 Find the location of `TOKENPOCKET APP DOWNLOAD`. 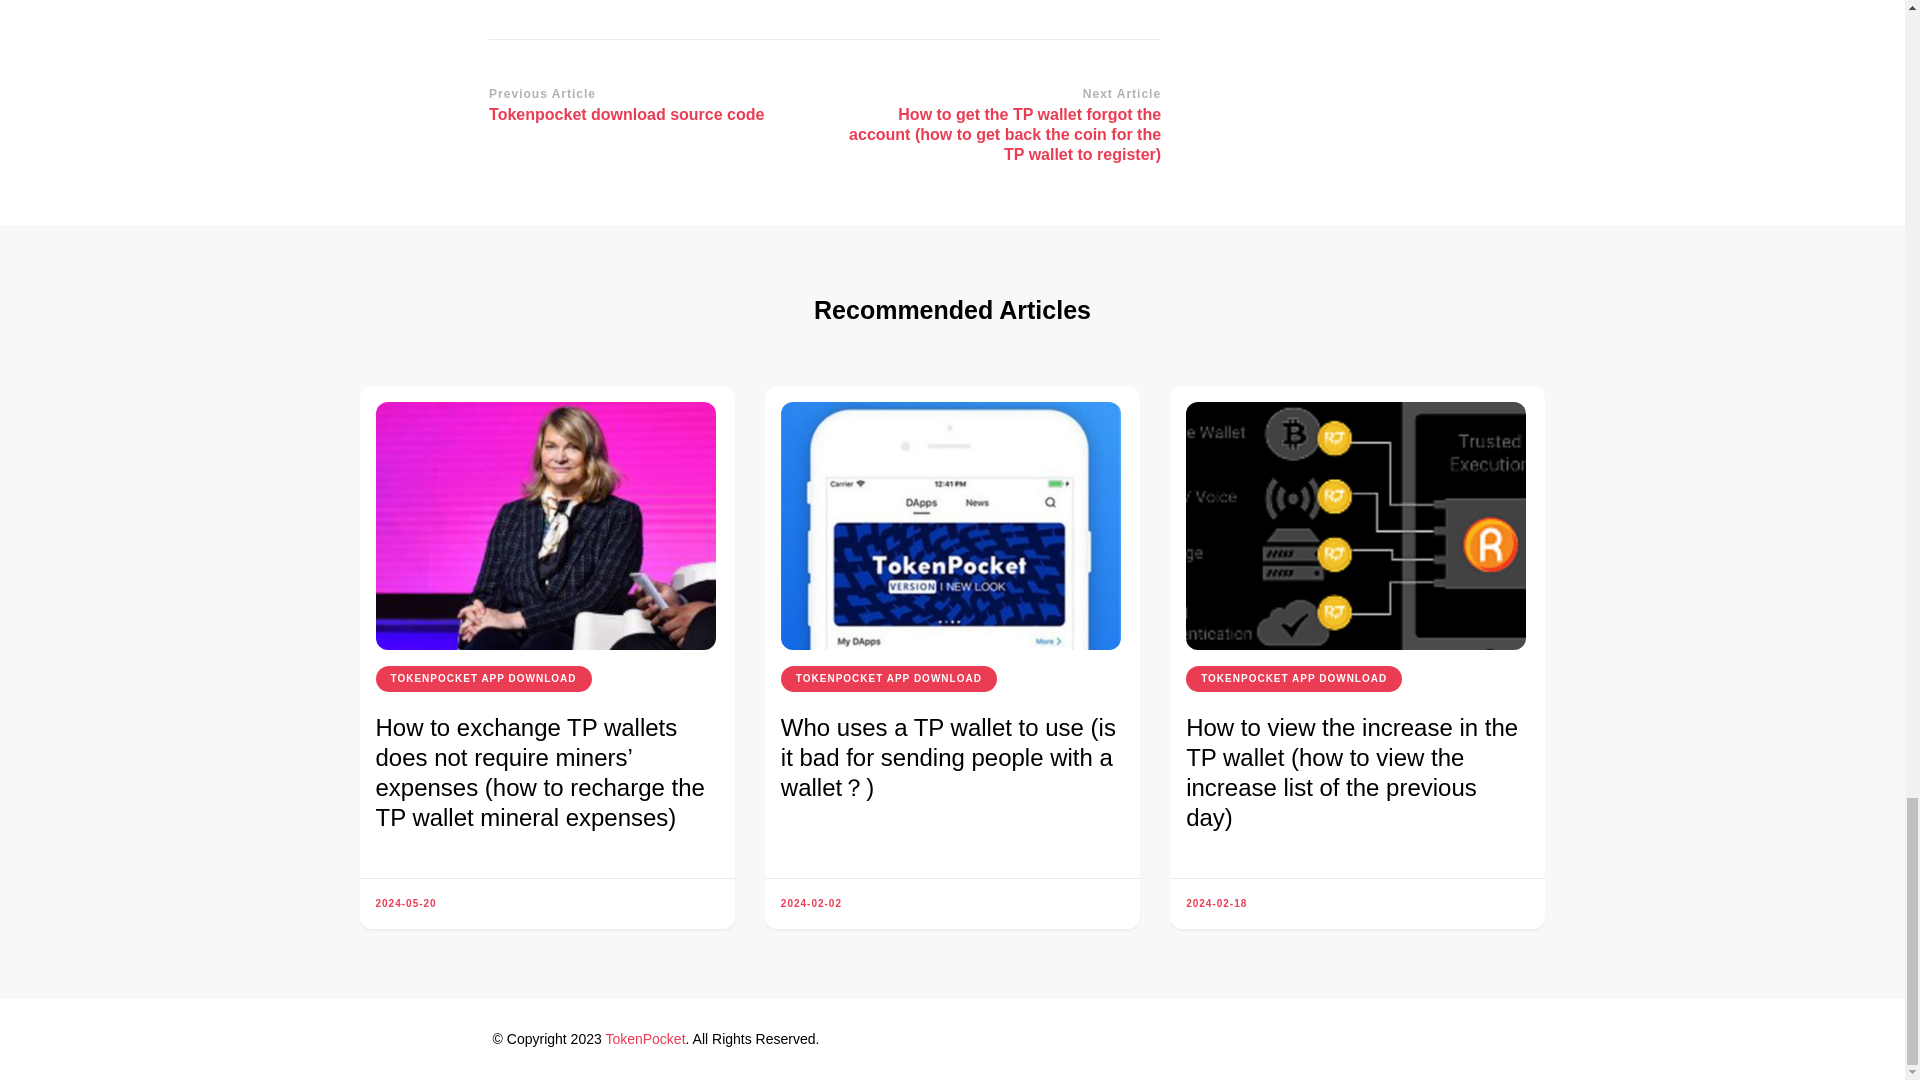

TOKENPOCKET APP DOWNLOAD is located at coordinates (484, 679).